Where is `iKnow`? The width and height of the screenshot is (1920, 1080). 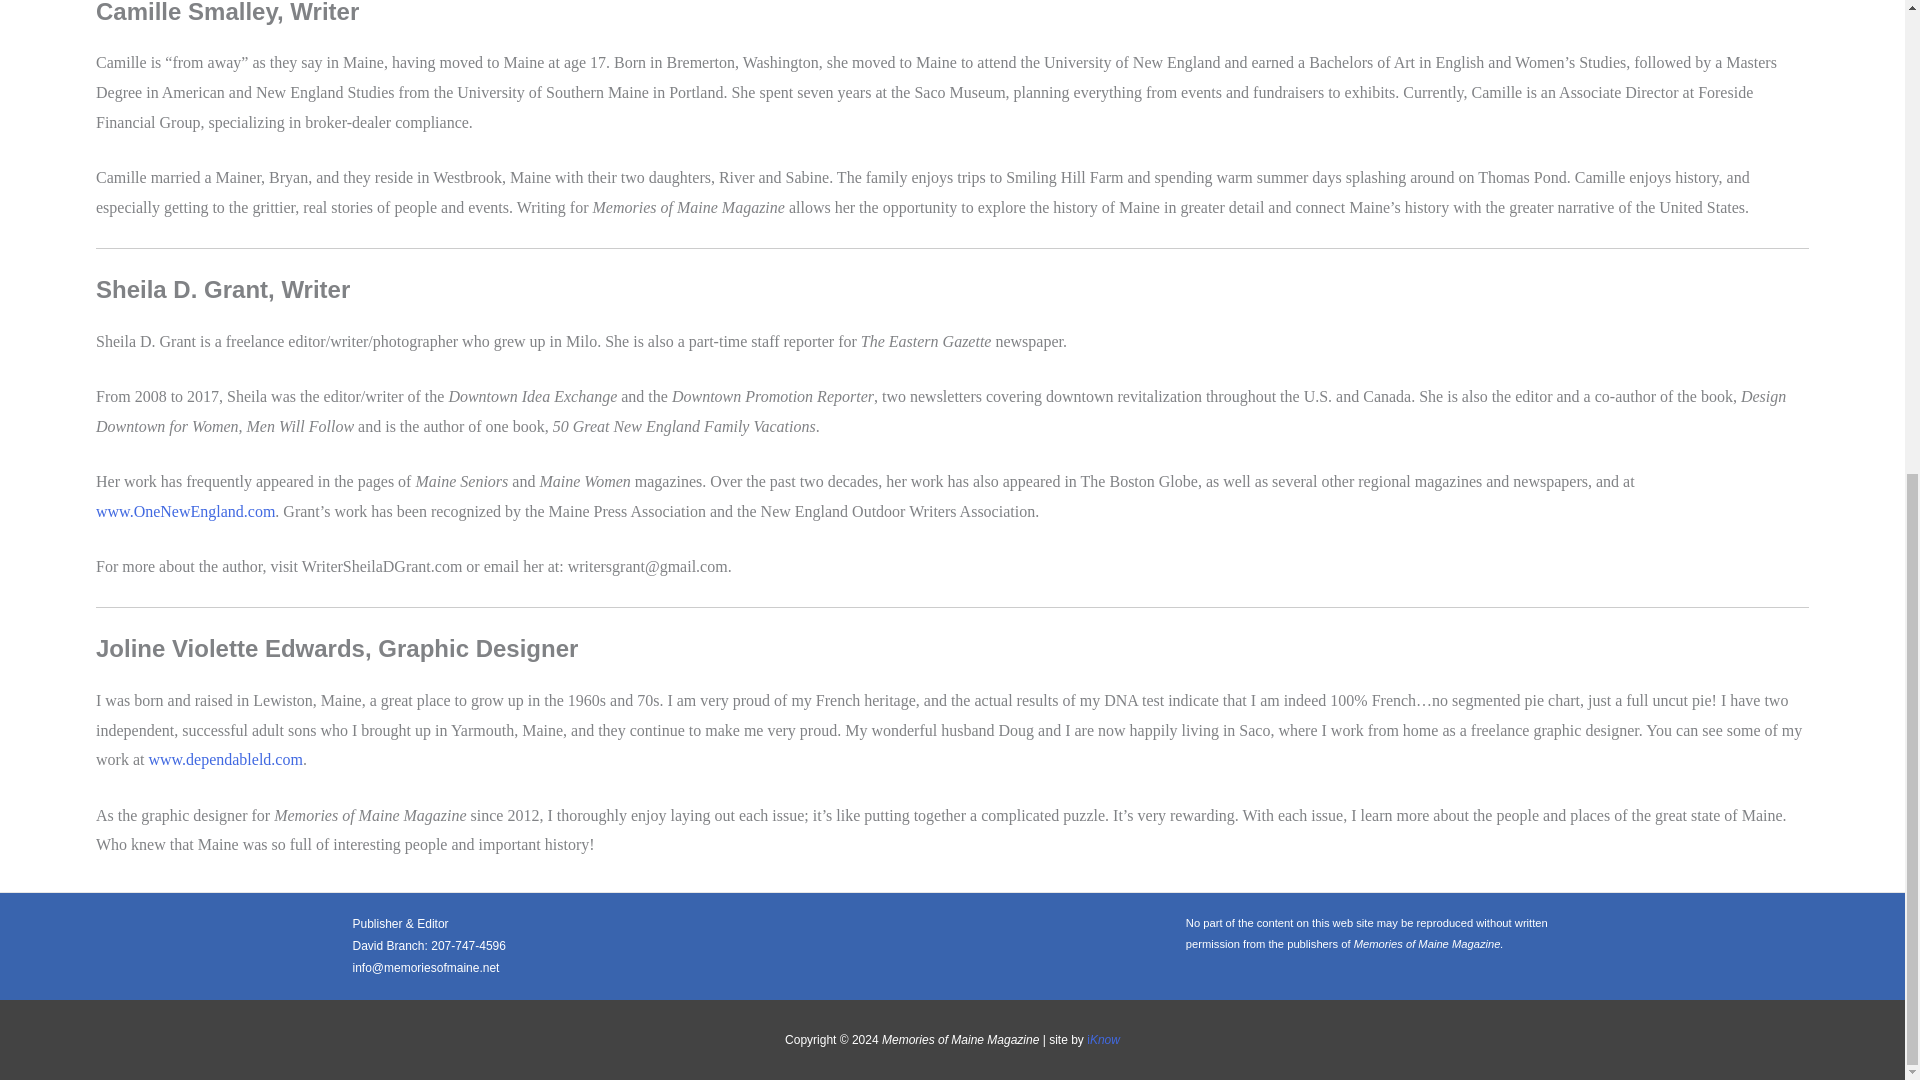 iKnow is located at coordinates (1102, 1039).